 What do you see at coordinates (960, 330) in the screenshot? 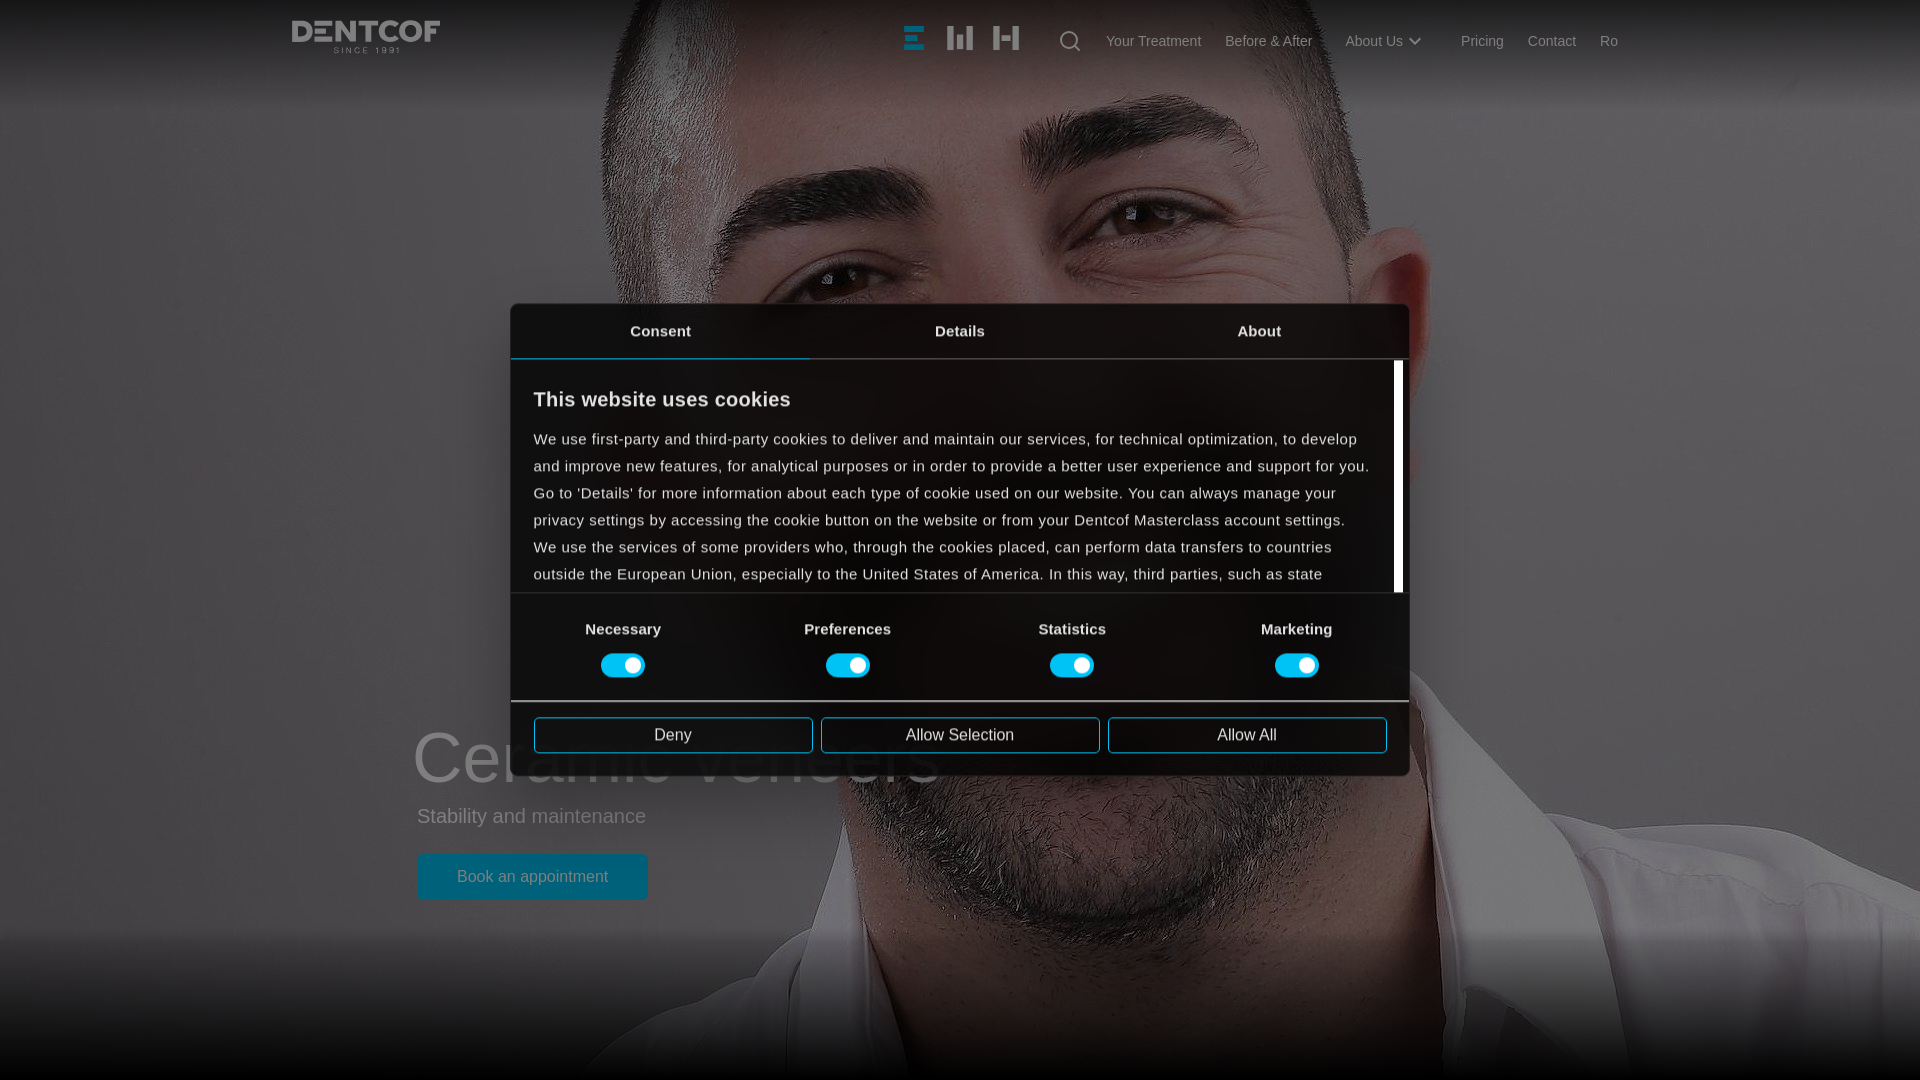
I see `Details` at bounding box center [960, 330].